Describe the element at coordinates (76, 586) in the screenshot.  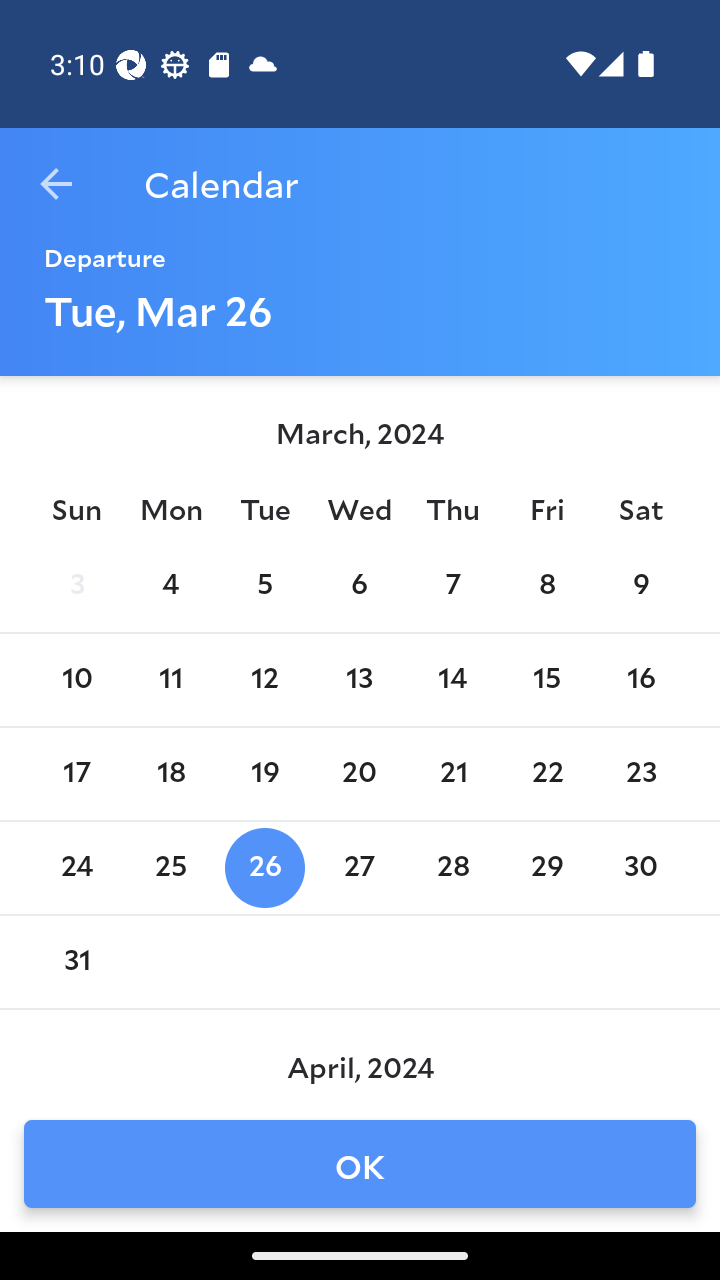
I see `3` at that location.